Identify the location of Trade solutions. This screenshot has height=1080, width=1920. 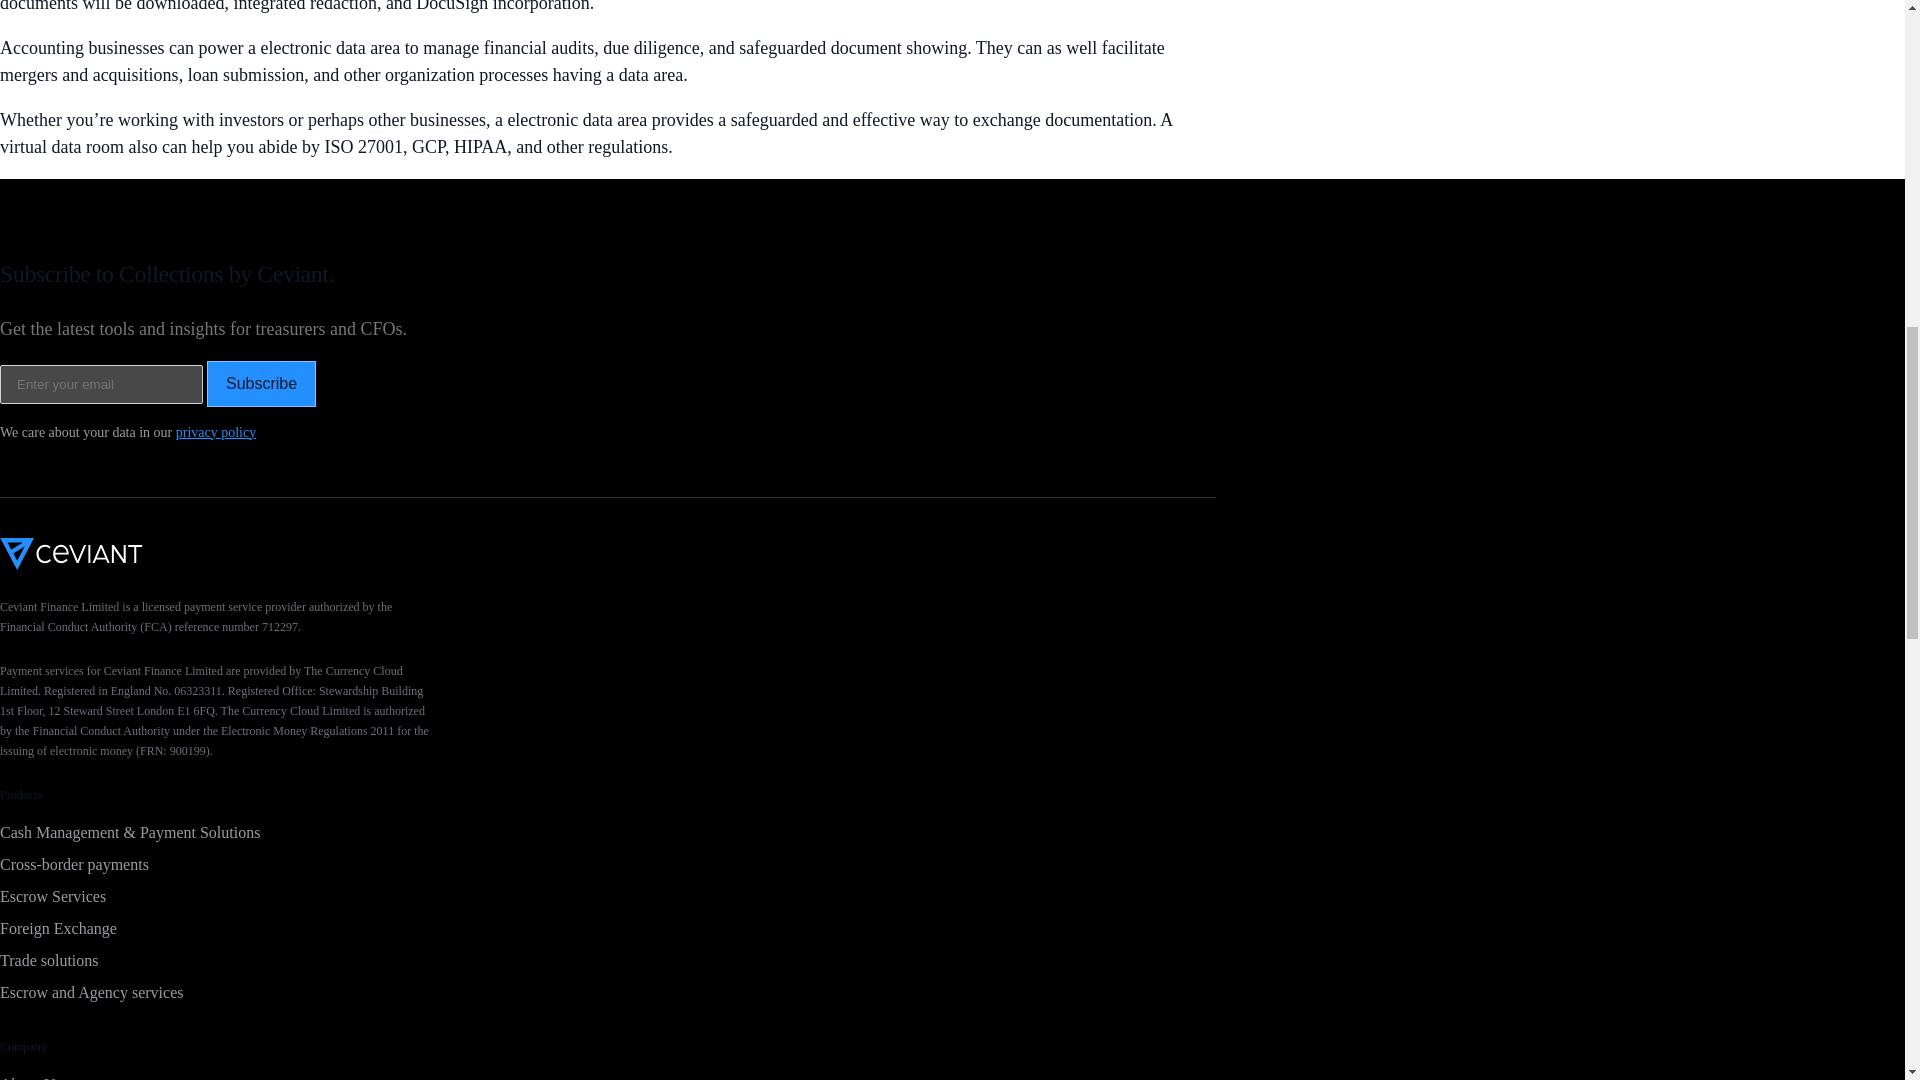
(608, 961).